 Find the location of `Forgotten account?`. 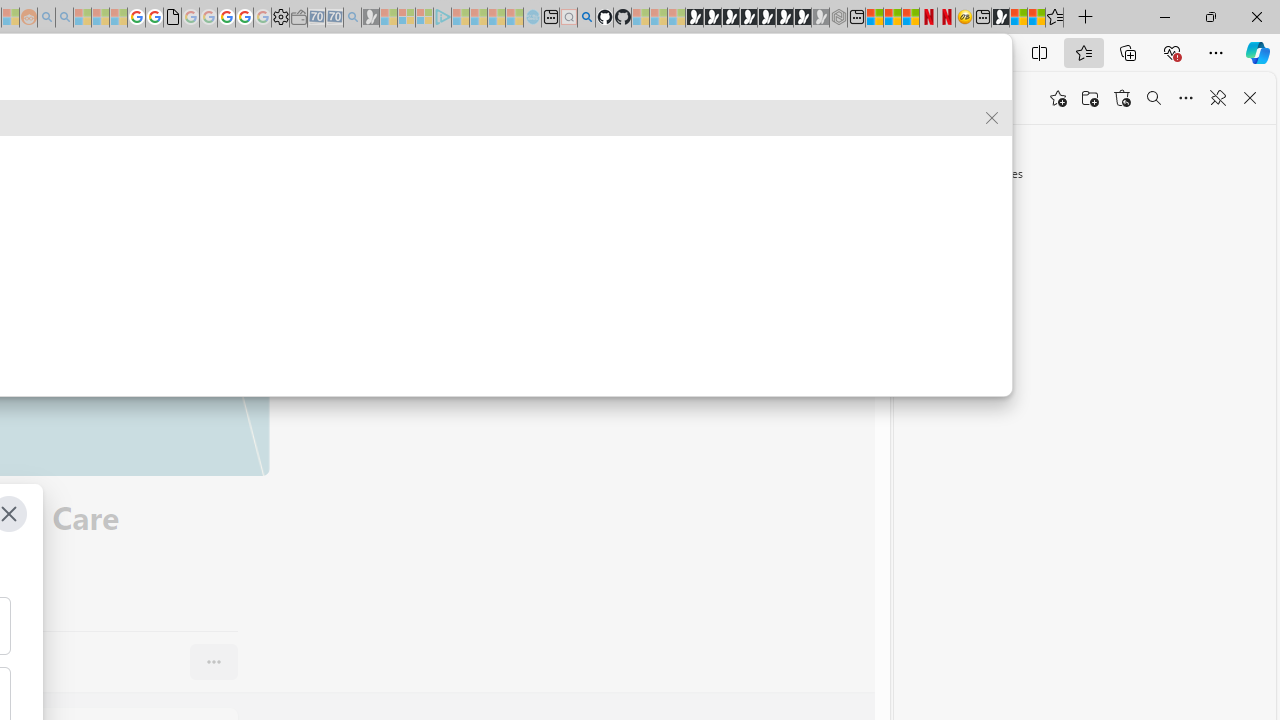

Forgotten account? is located at coordinates (778, 98).